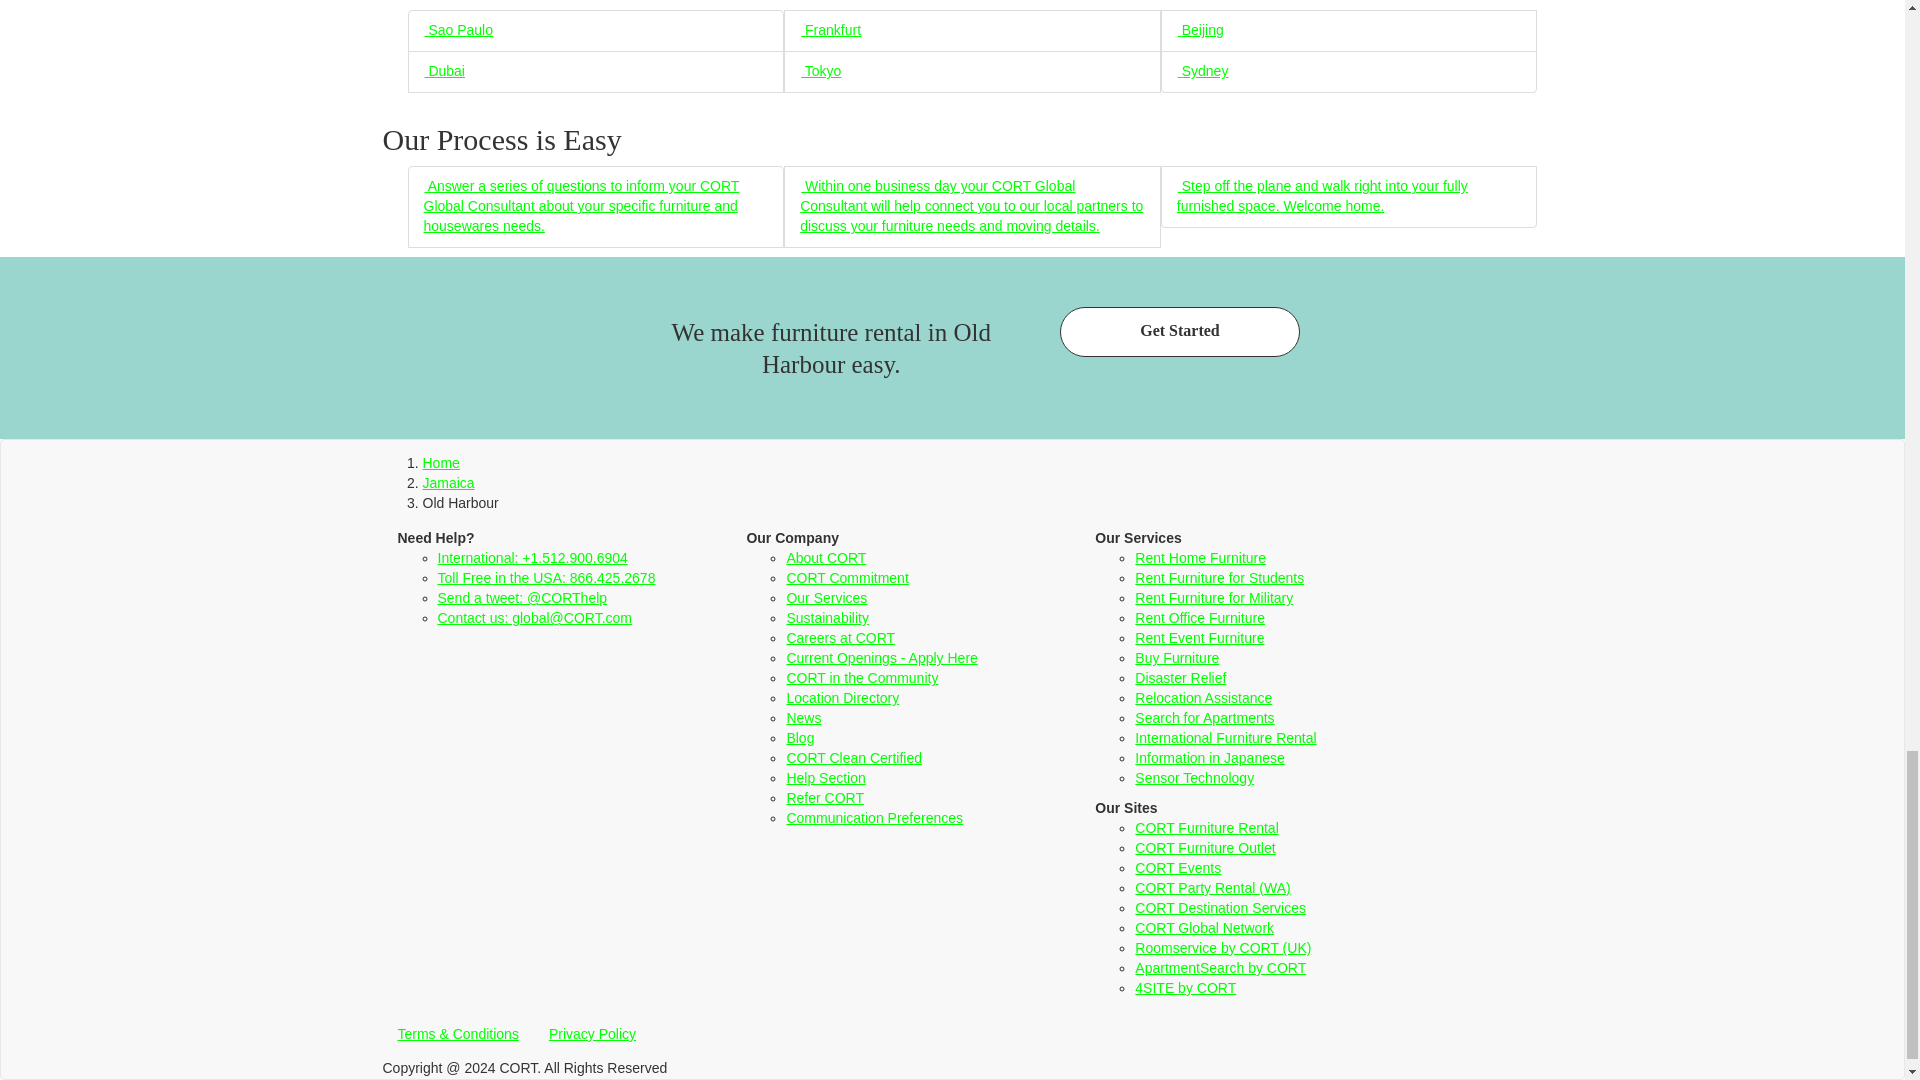 This screenshot has width=1920, height=1080. Describe the element at coordinates (448, 483) in the screenshot. I see `Jamaica` at that location.